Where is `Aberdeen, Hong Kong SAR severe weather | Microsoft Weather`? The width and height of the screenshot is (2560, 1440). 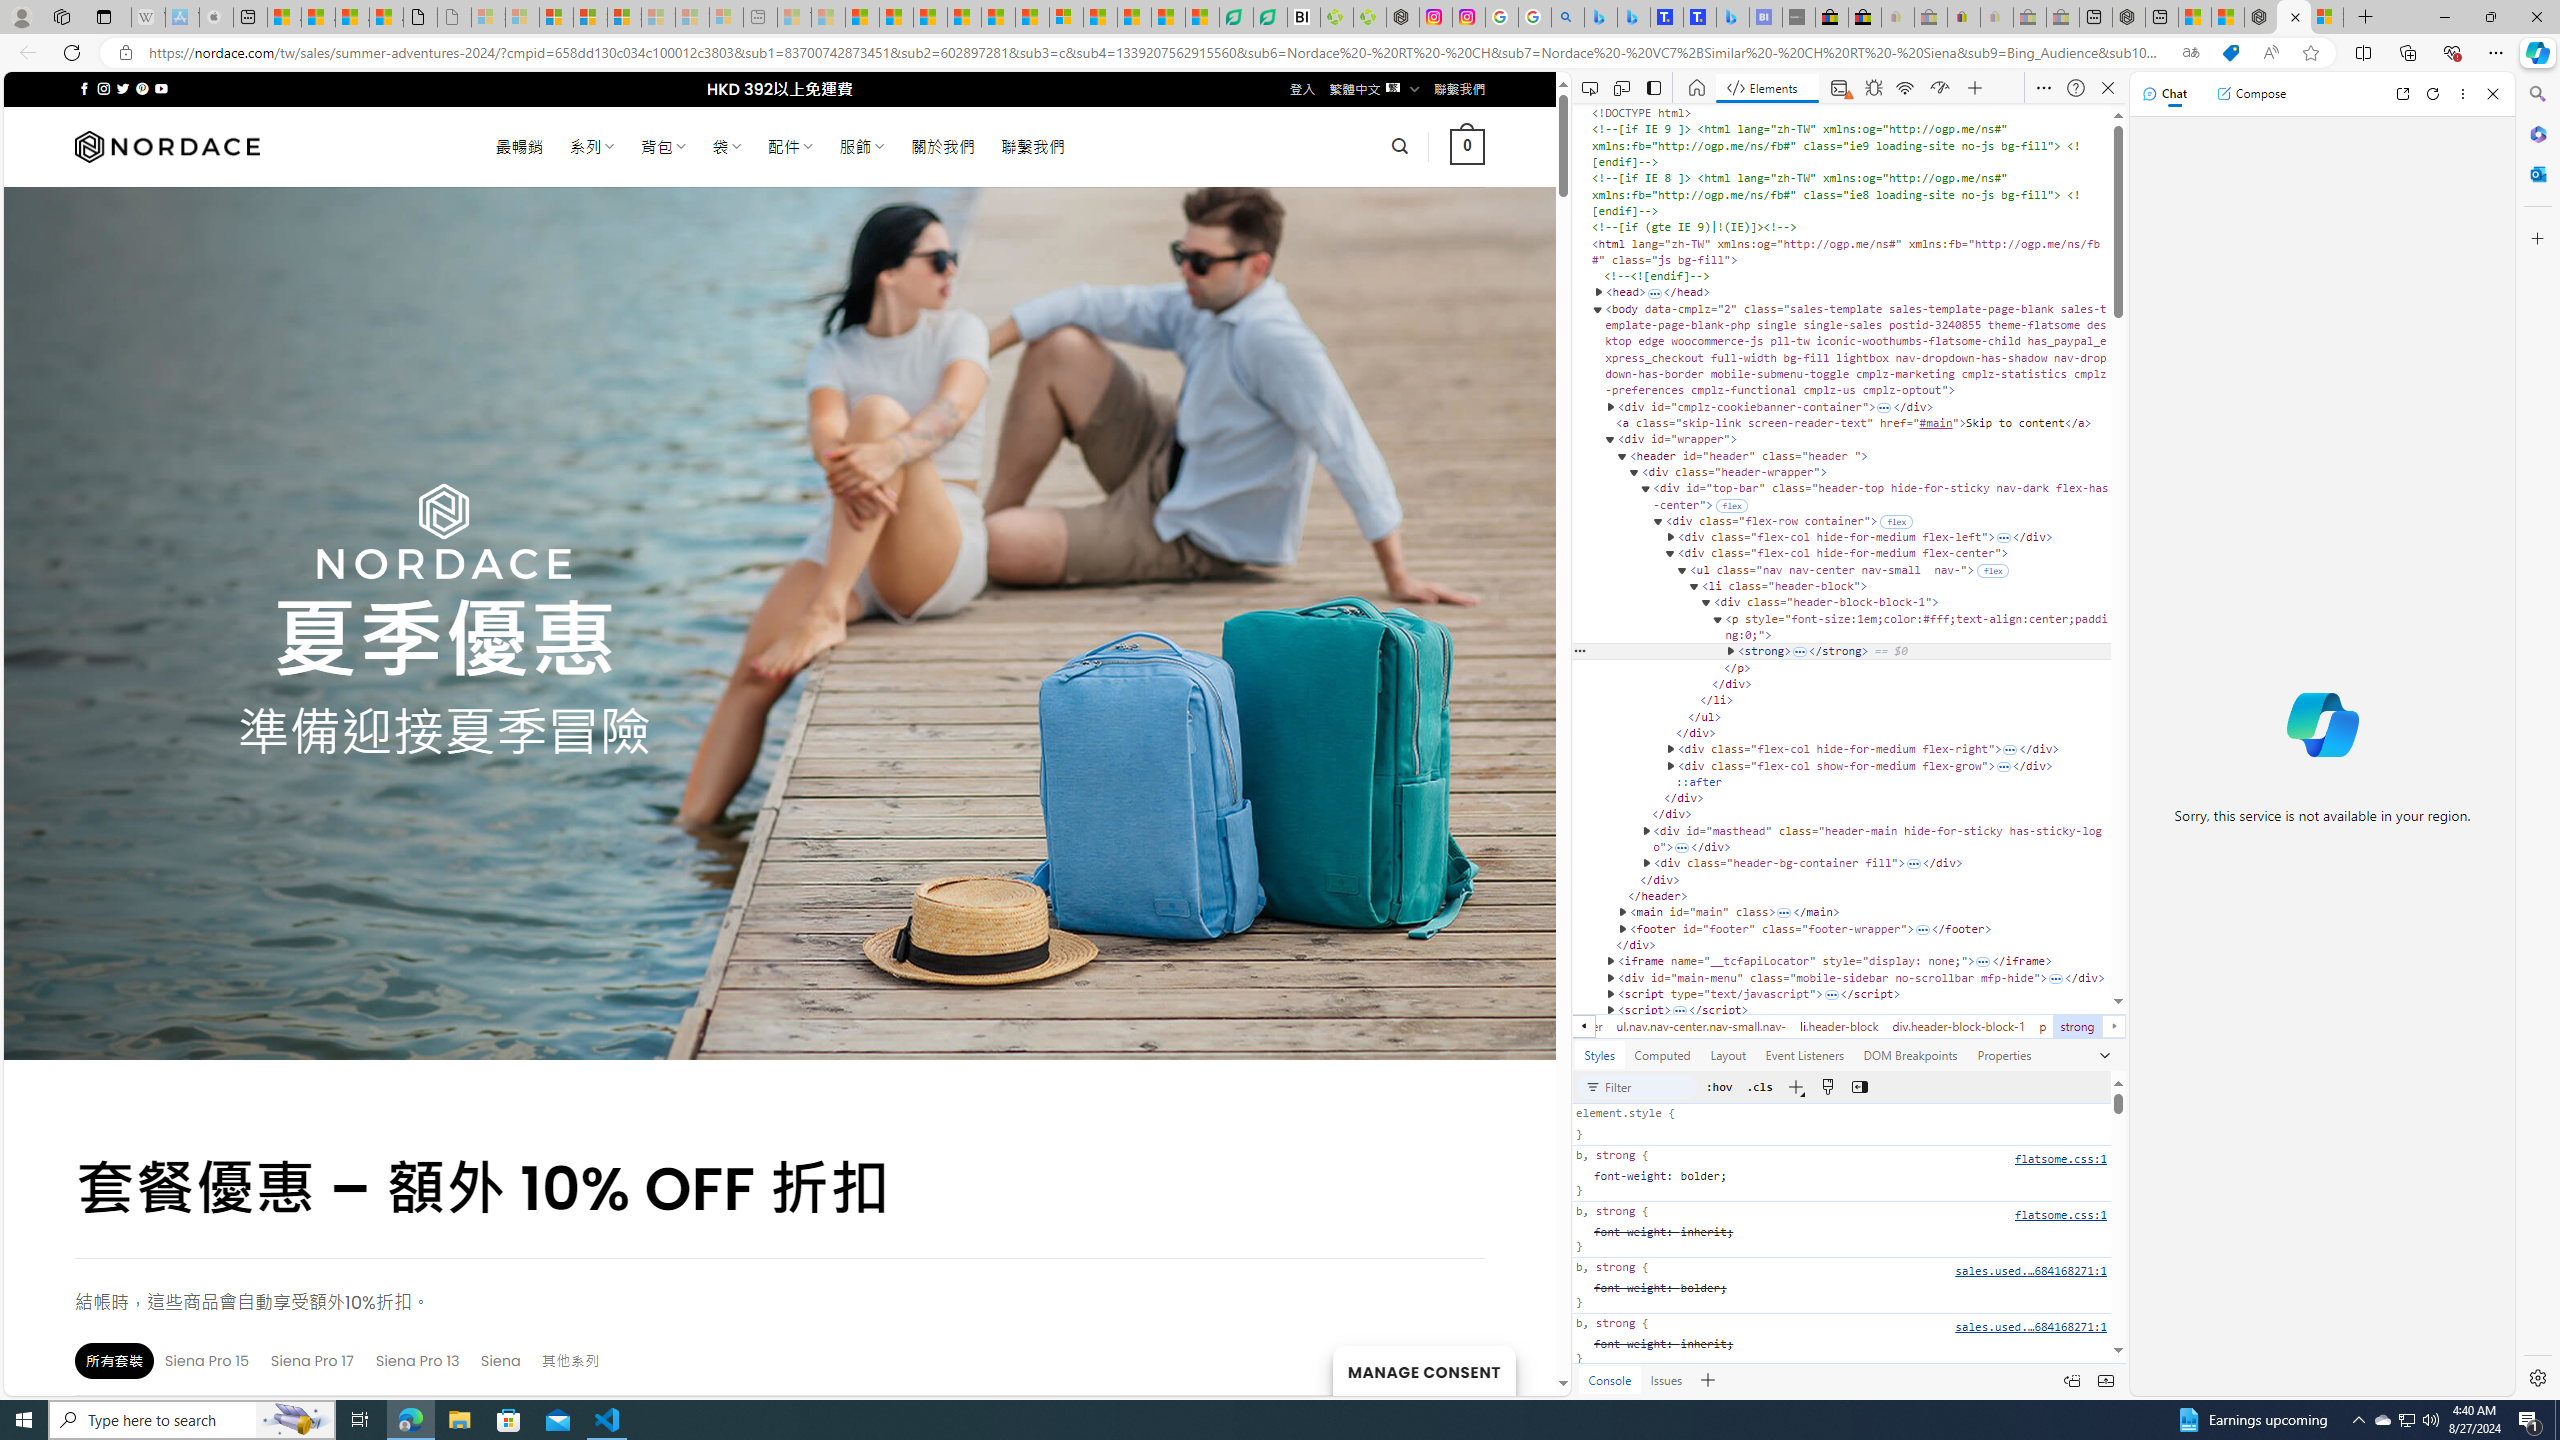
Aberdeen, Hong Kong SAR severe weather | Microsoft Weather is located at coordinates (386, 17).